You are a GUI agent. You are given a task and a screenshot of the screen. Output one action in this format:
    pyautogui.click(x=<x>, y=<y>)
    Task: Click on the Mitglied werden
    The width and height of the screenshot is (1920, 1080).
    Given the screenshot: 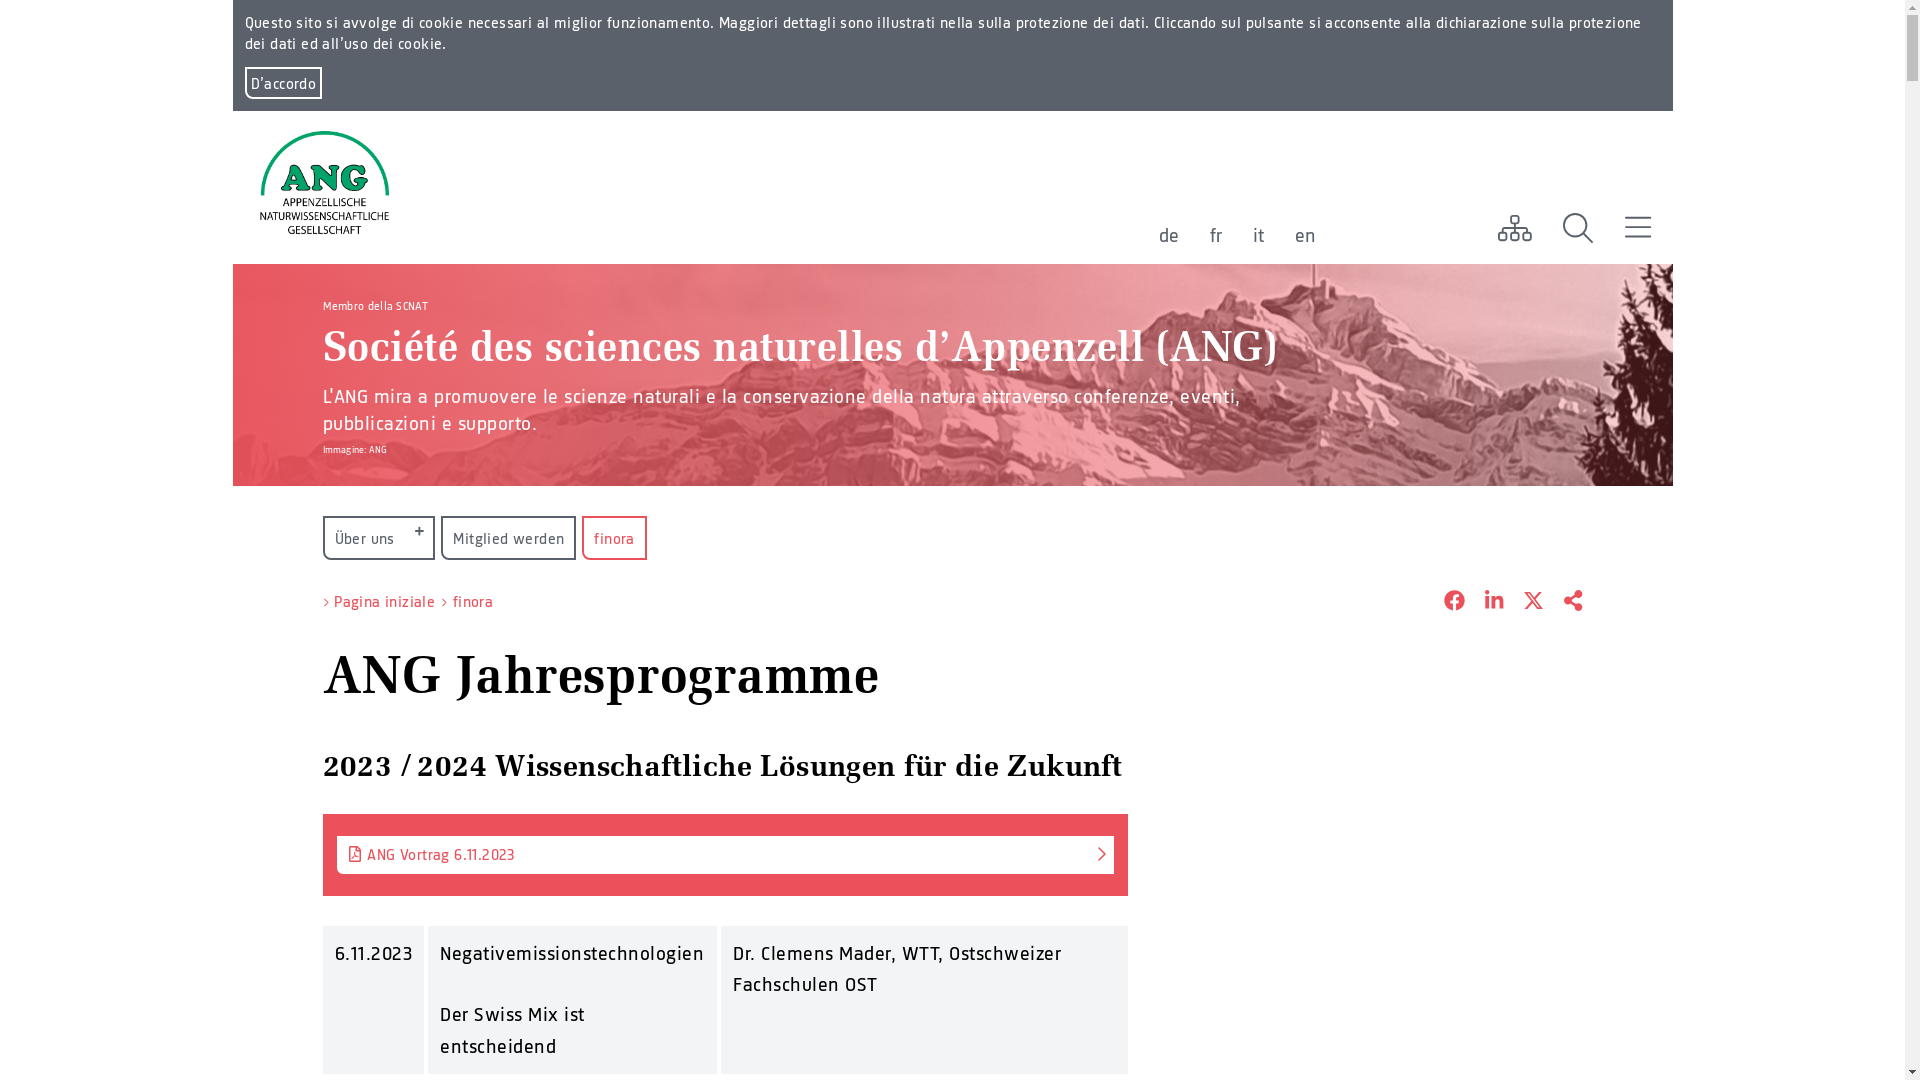 What is the action you would take?
    pyautogui.click(x=508, y=538)
    